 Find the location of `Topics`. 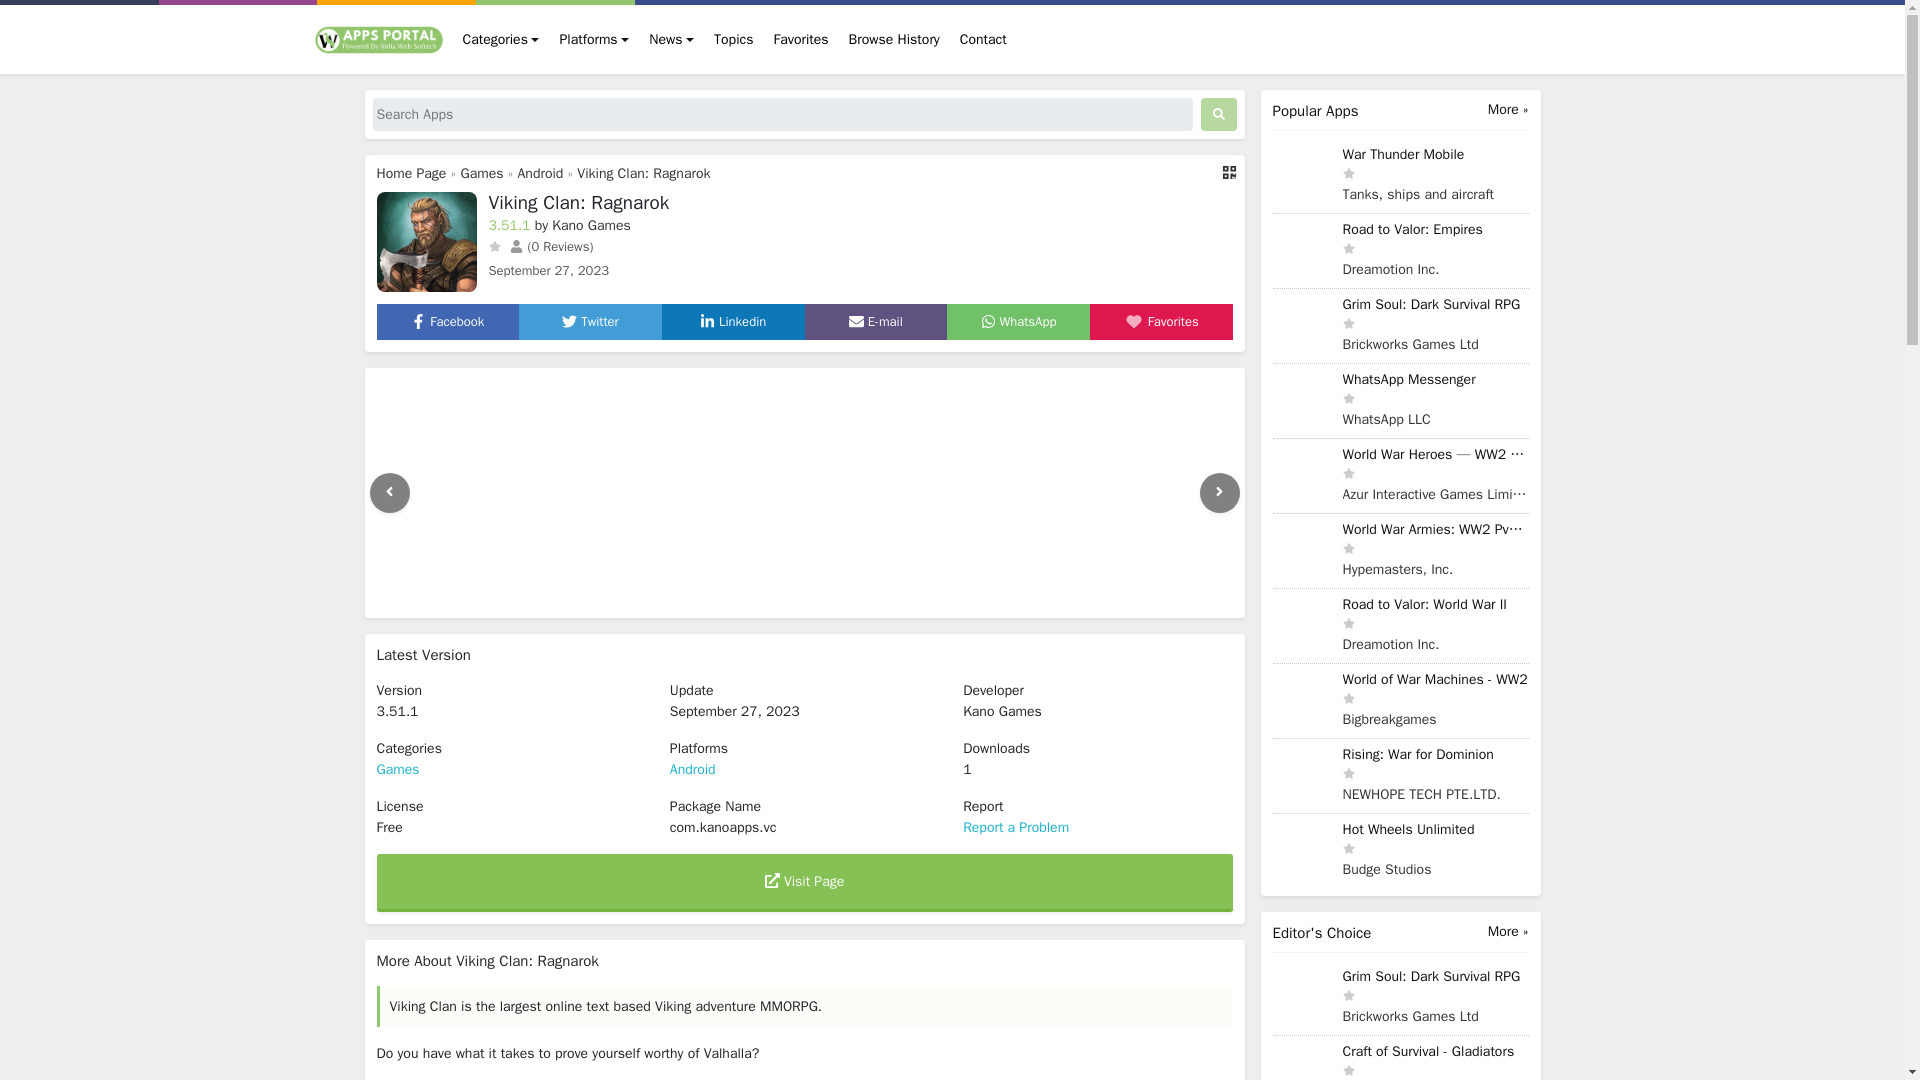

Topics is located at coordinates (733, 39).